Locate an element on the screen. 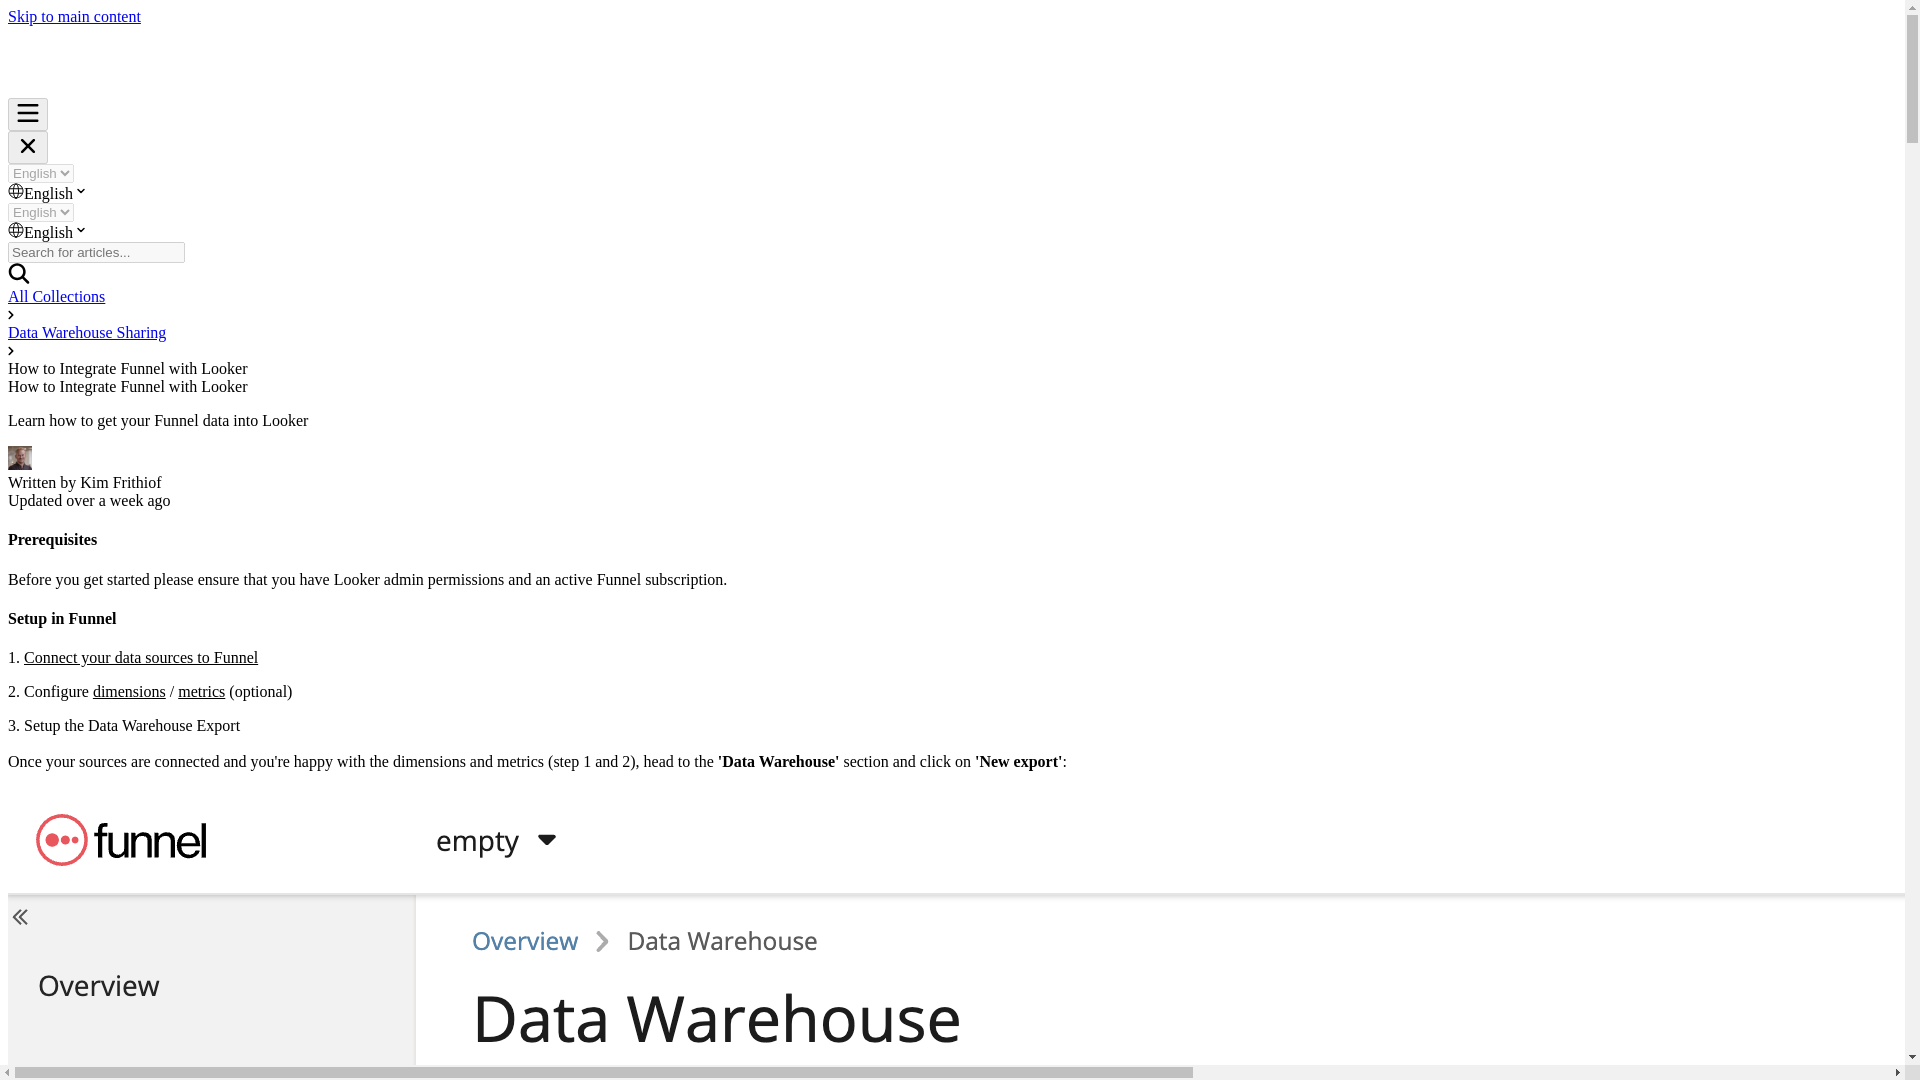 The width and height of the screenshot is (1920, 1080). All Collections is located at coordinates (56, 296).